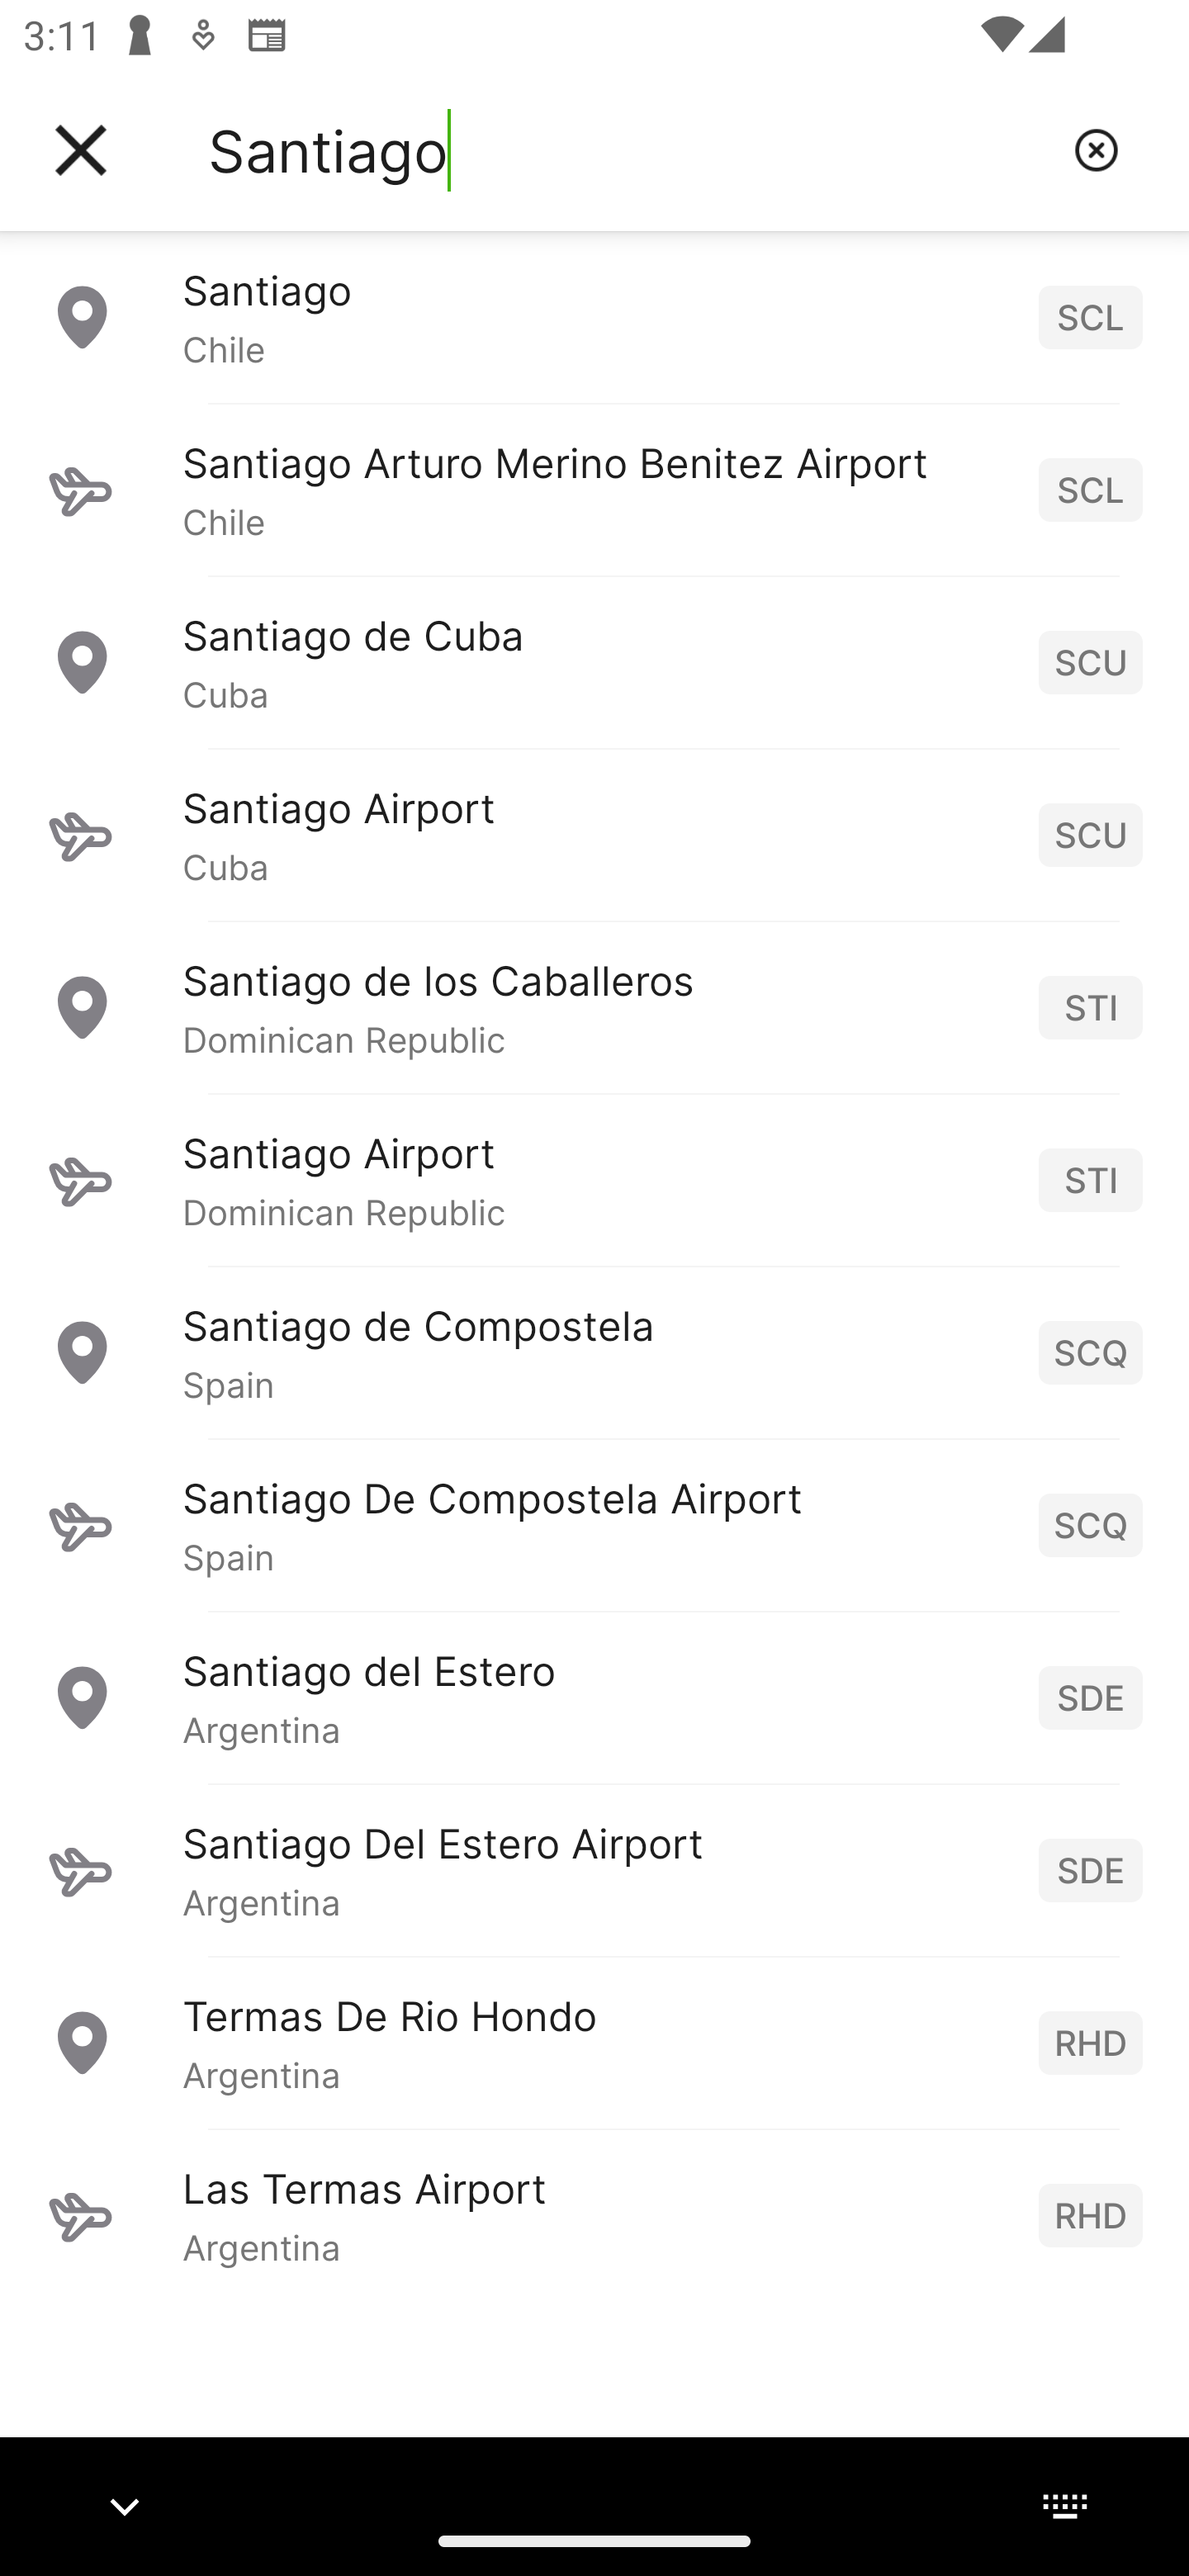 This screenshot has height=2576, width=1189. I want to click on Santiago Del Estero Airport Argentina SDE, so click(594, 1870).